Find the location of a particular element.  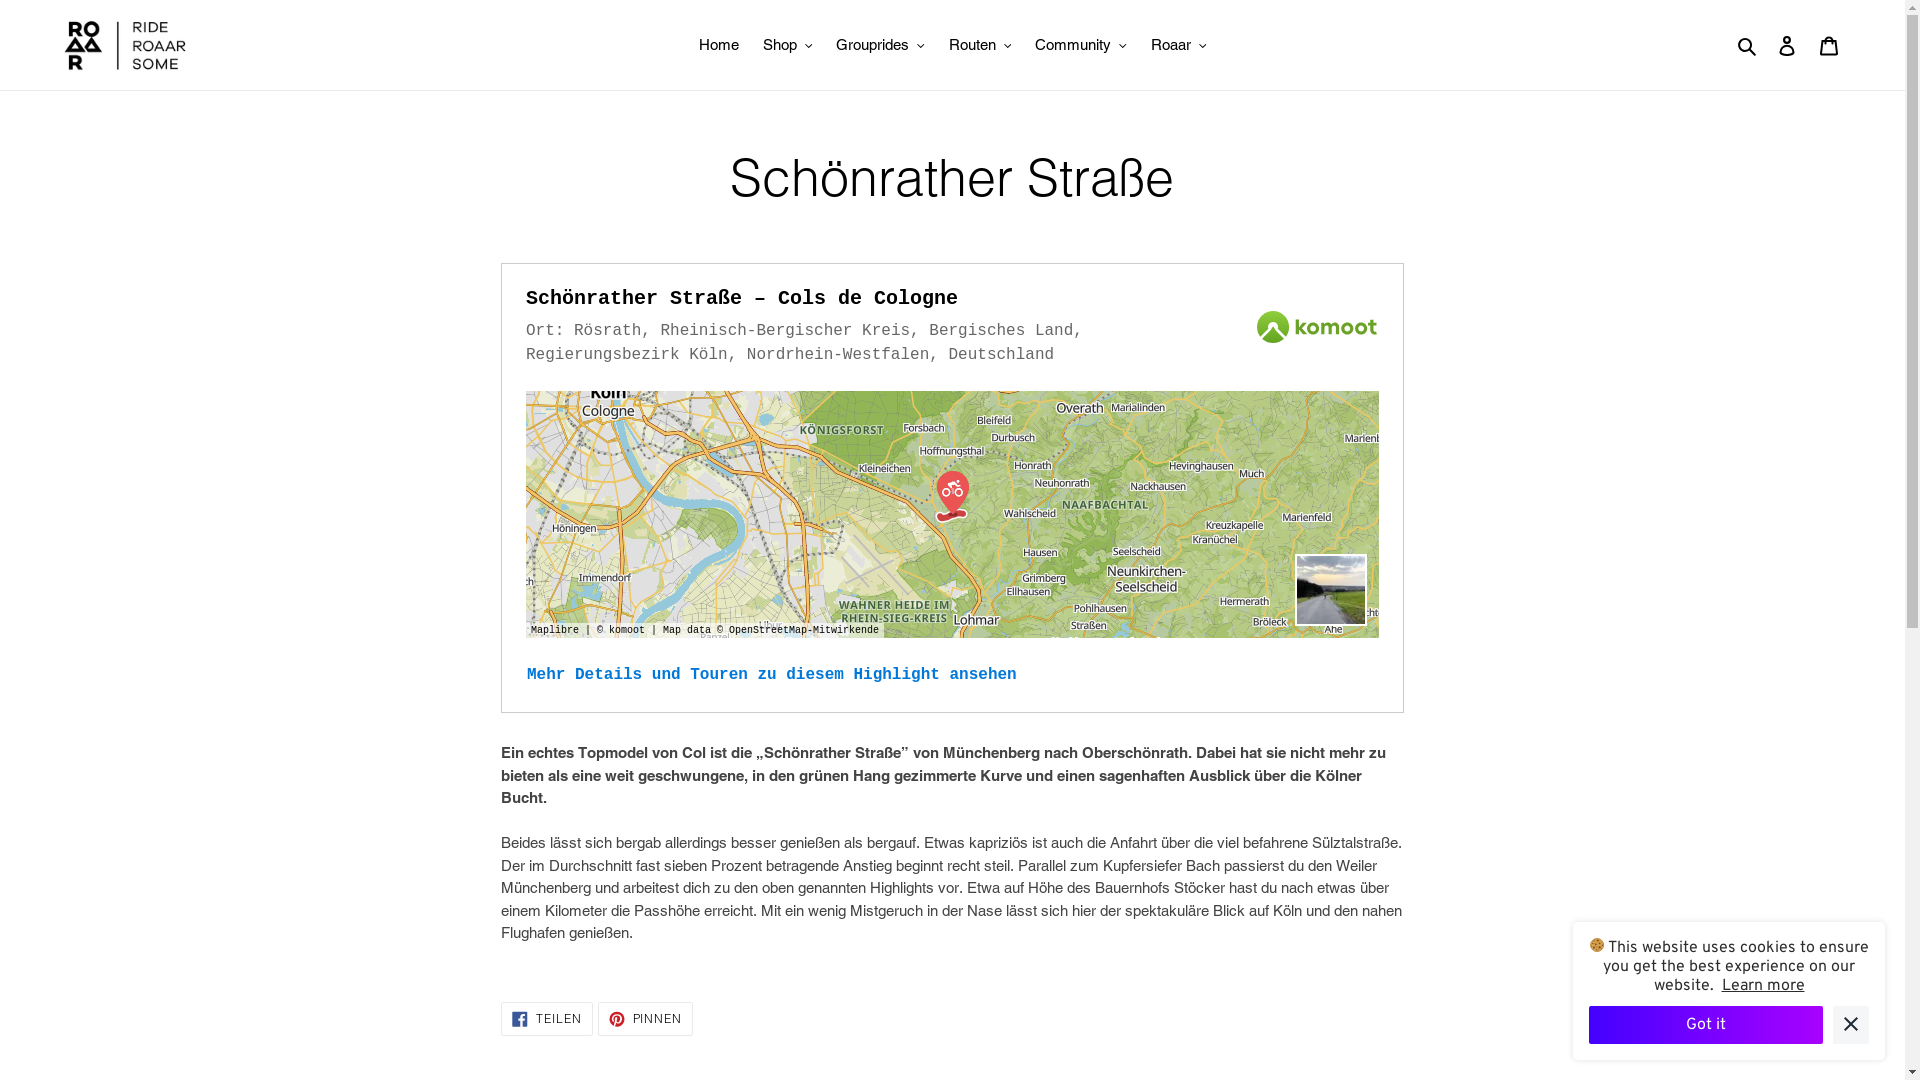

Suchen is located at coordinates (1748, 46).